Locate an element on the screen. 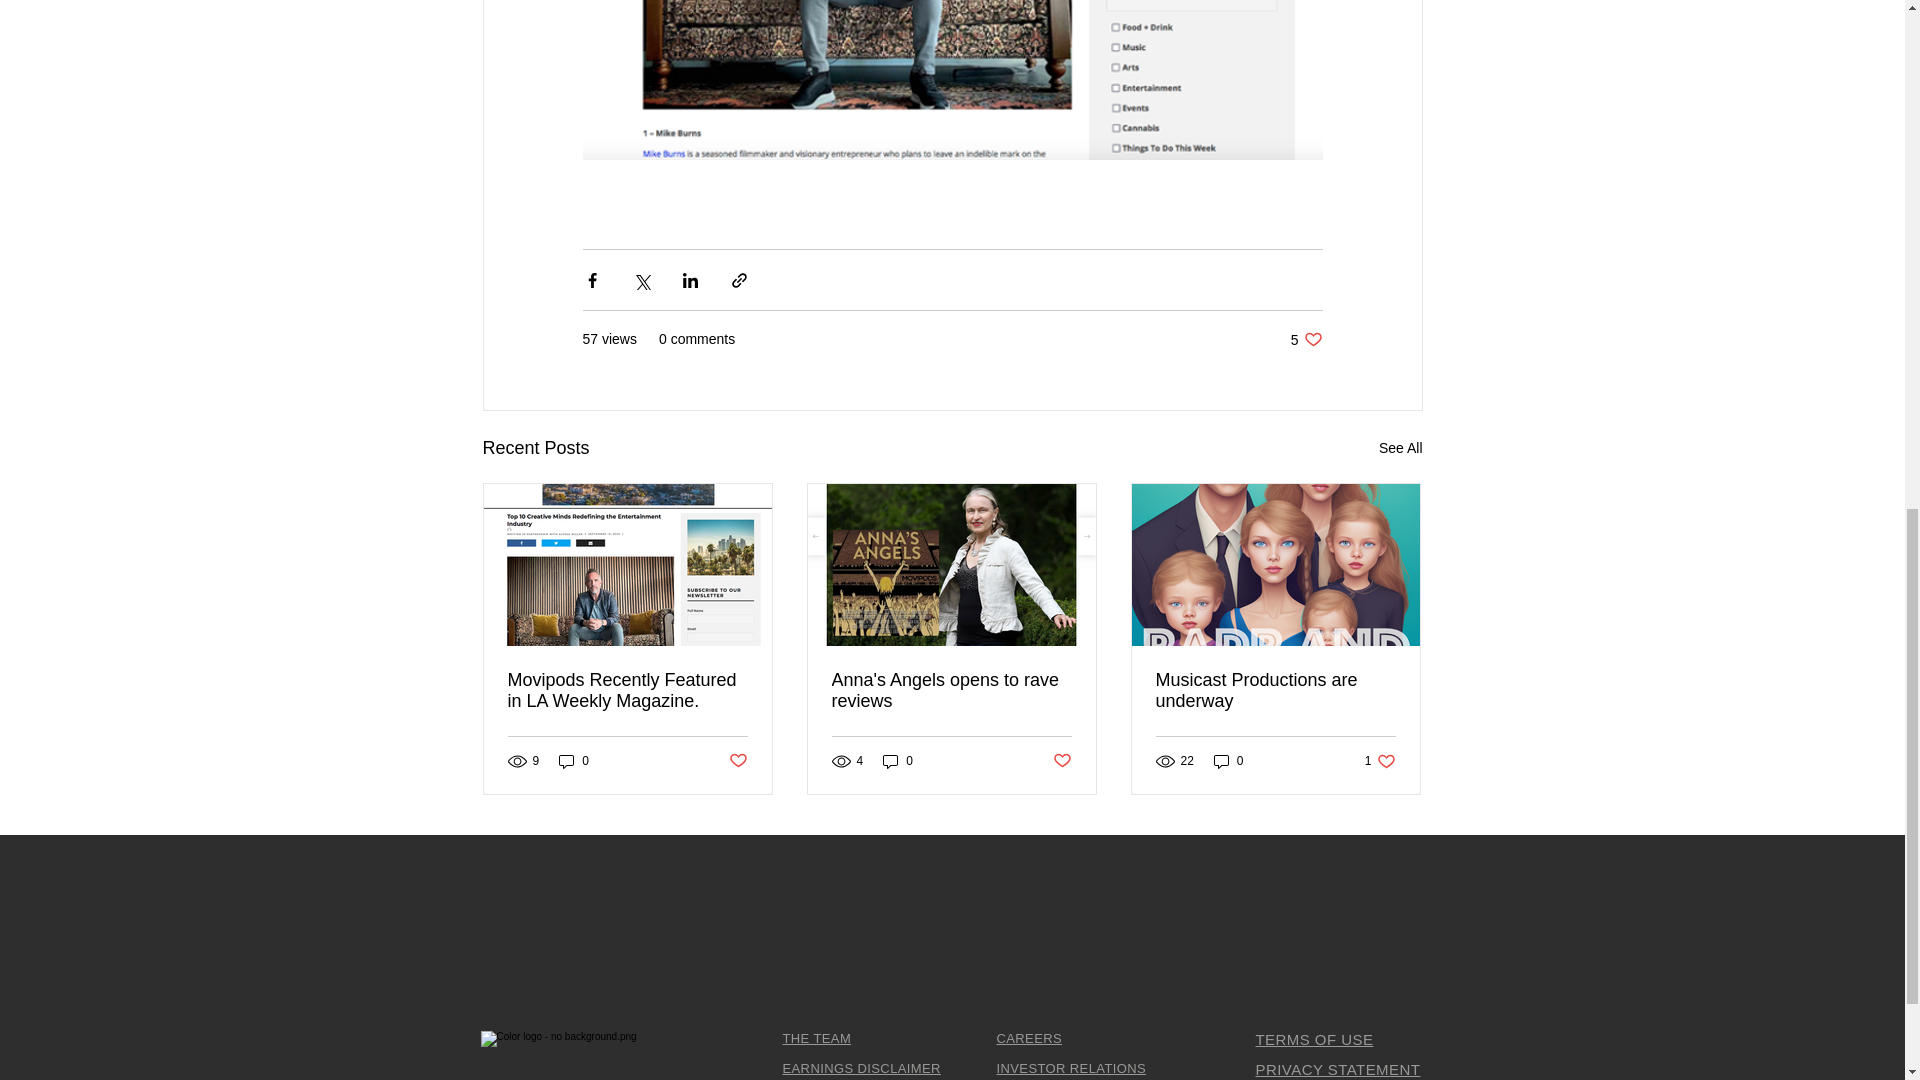 Image resolution: width=1920 pixels, height=1080 pixels. Movipods Recently Featured in LA Weekly Magazine. is located at coordinates (1380, 761).